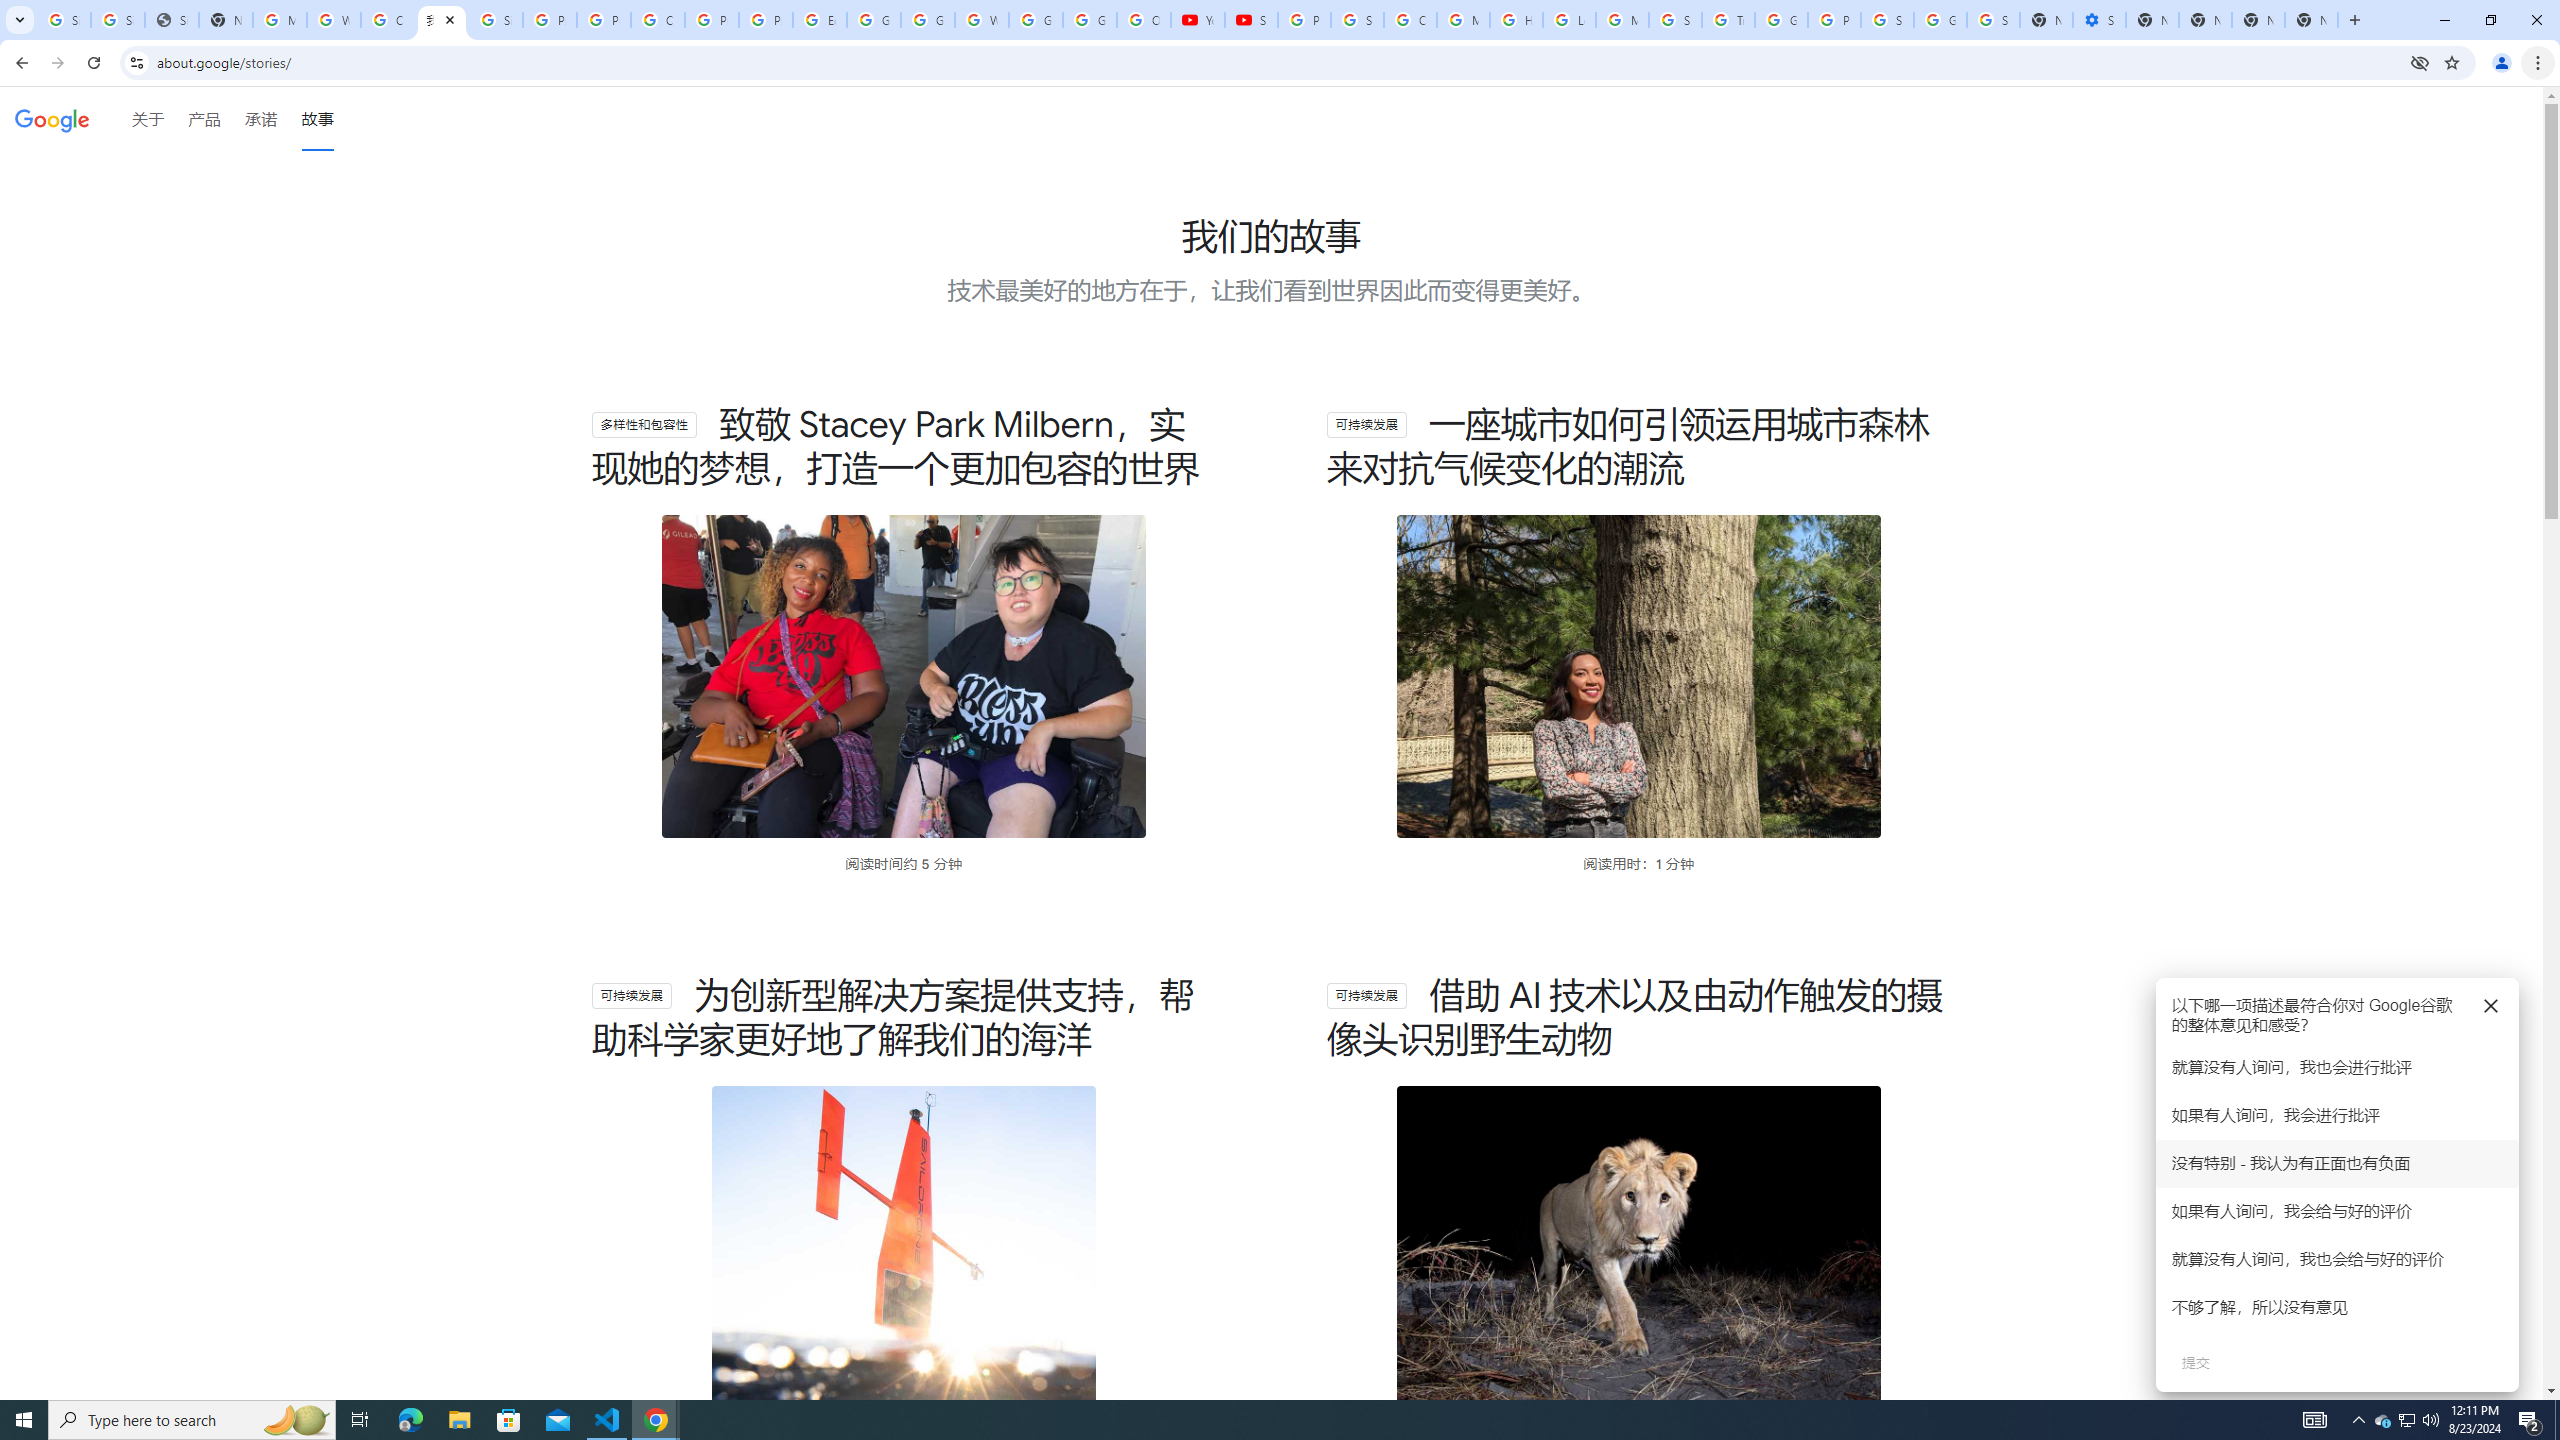  What do you see at coordinates (117, 20) in the screenshot?
I see `Sign in - Google Accounts` at bounding box center [117, 20].